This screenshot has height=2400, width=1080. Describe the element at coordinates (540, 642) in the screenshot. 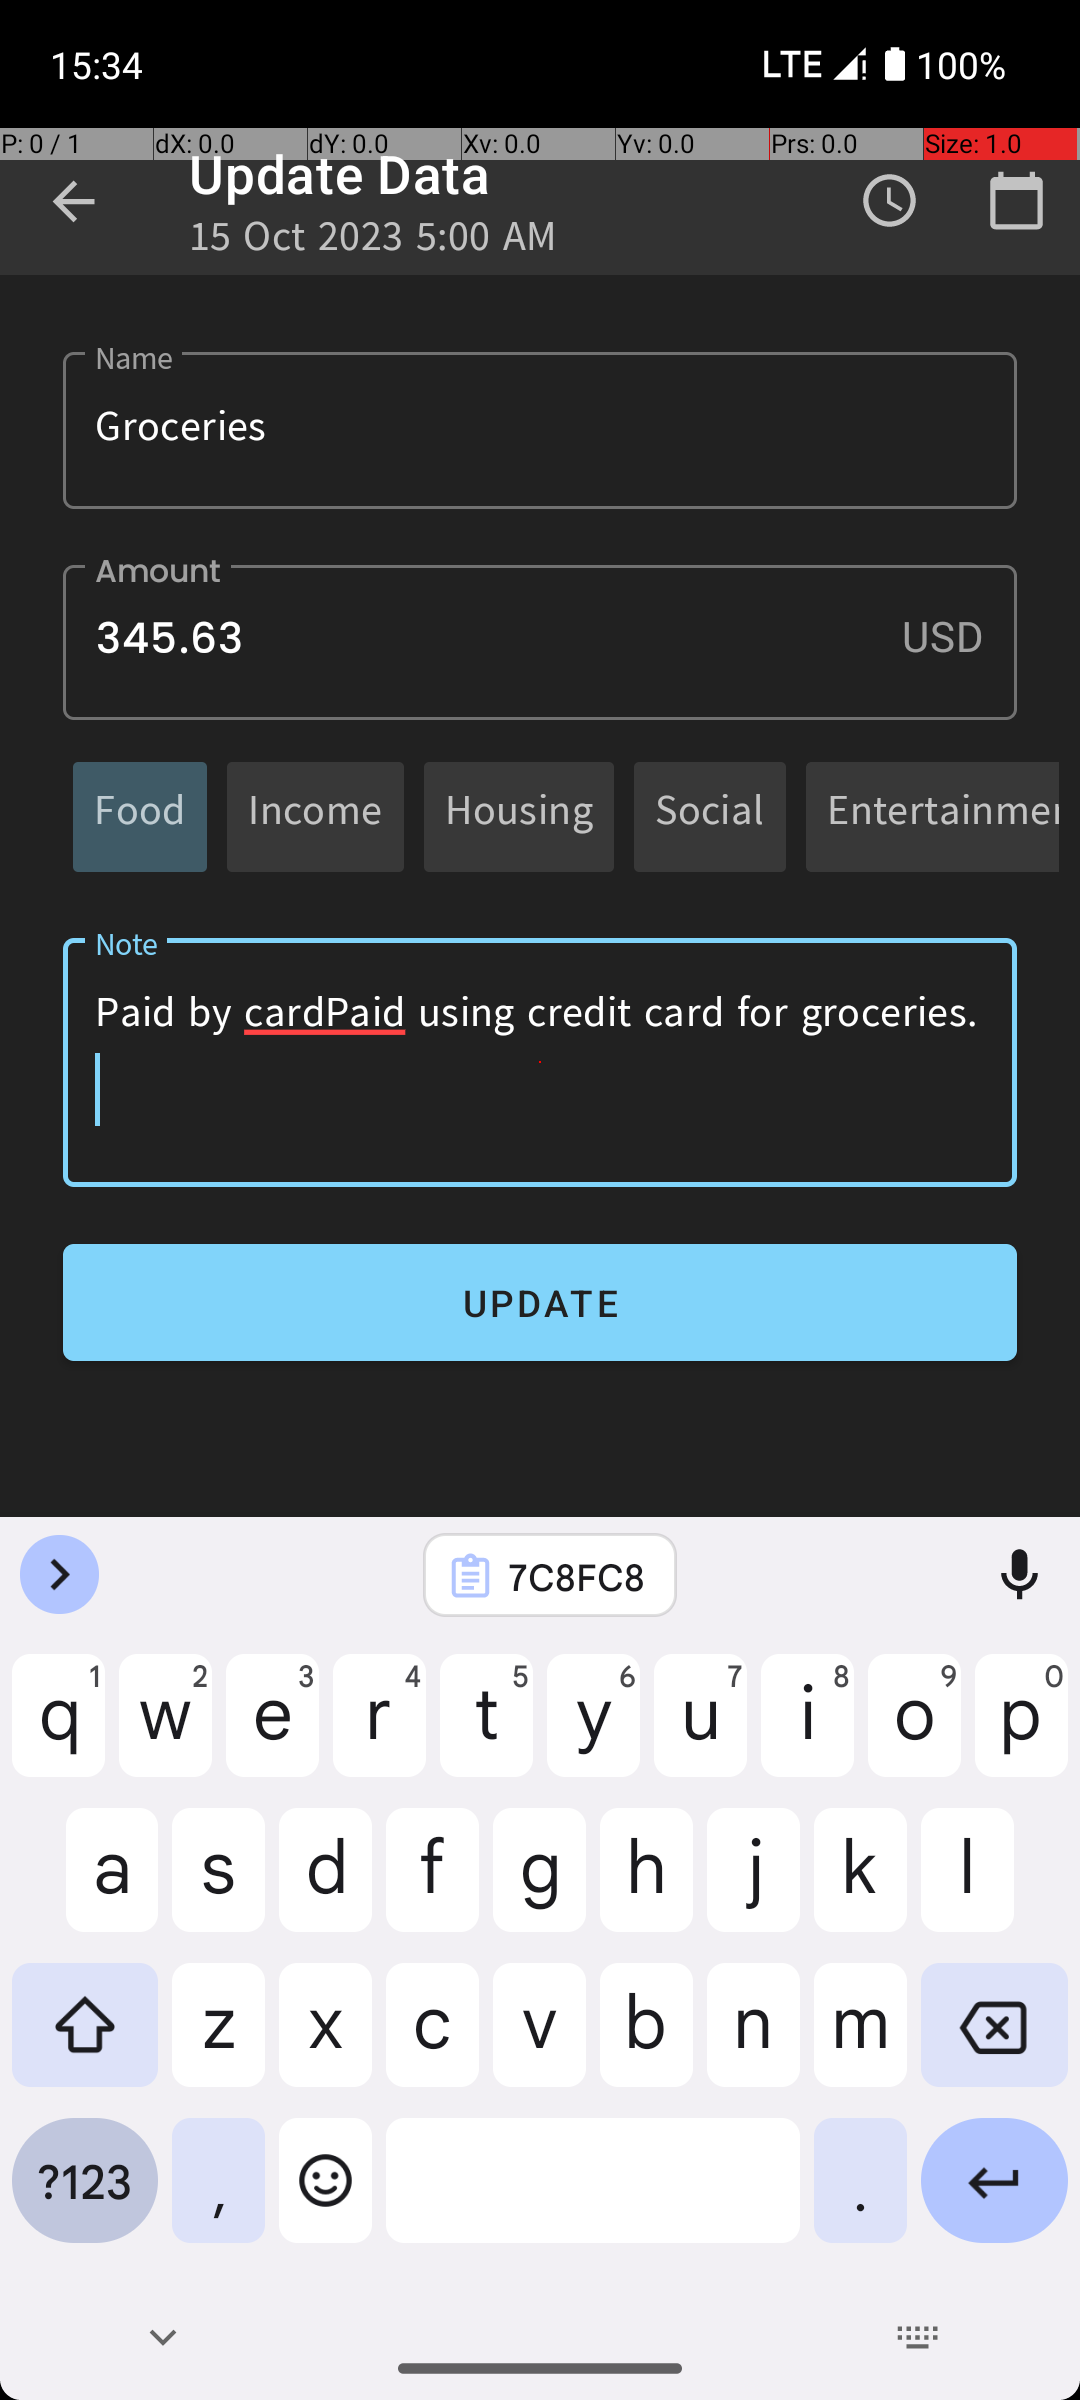

I see `345.63` at that location.